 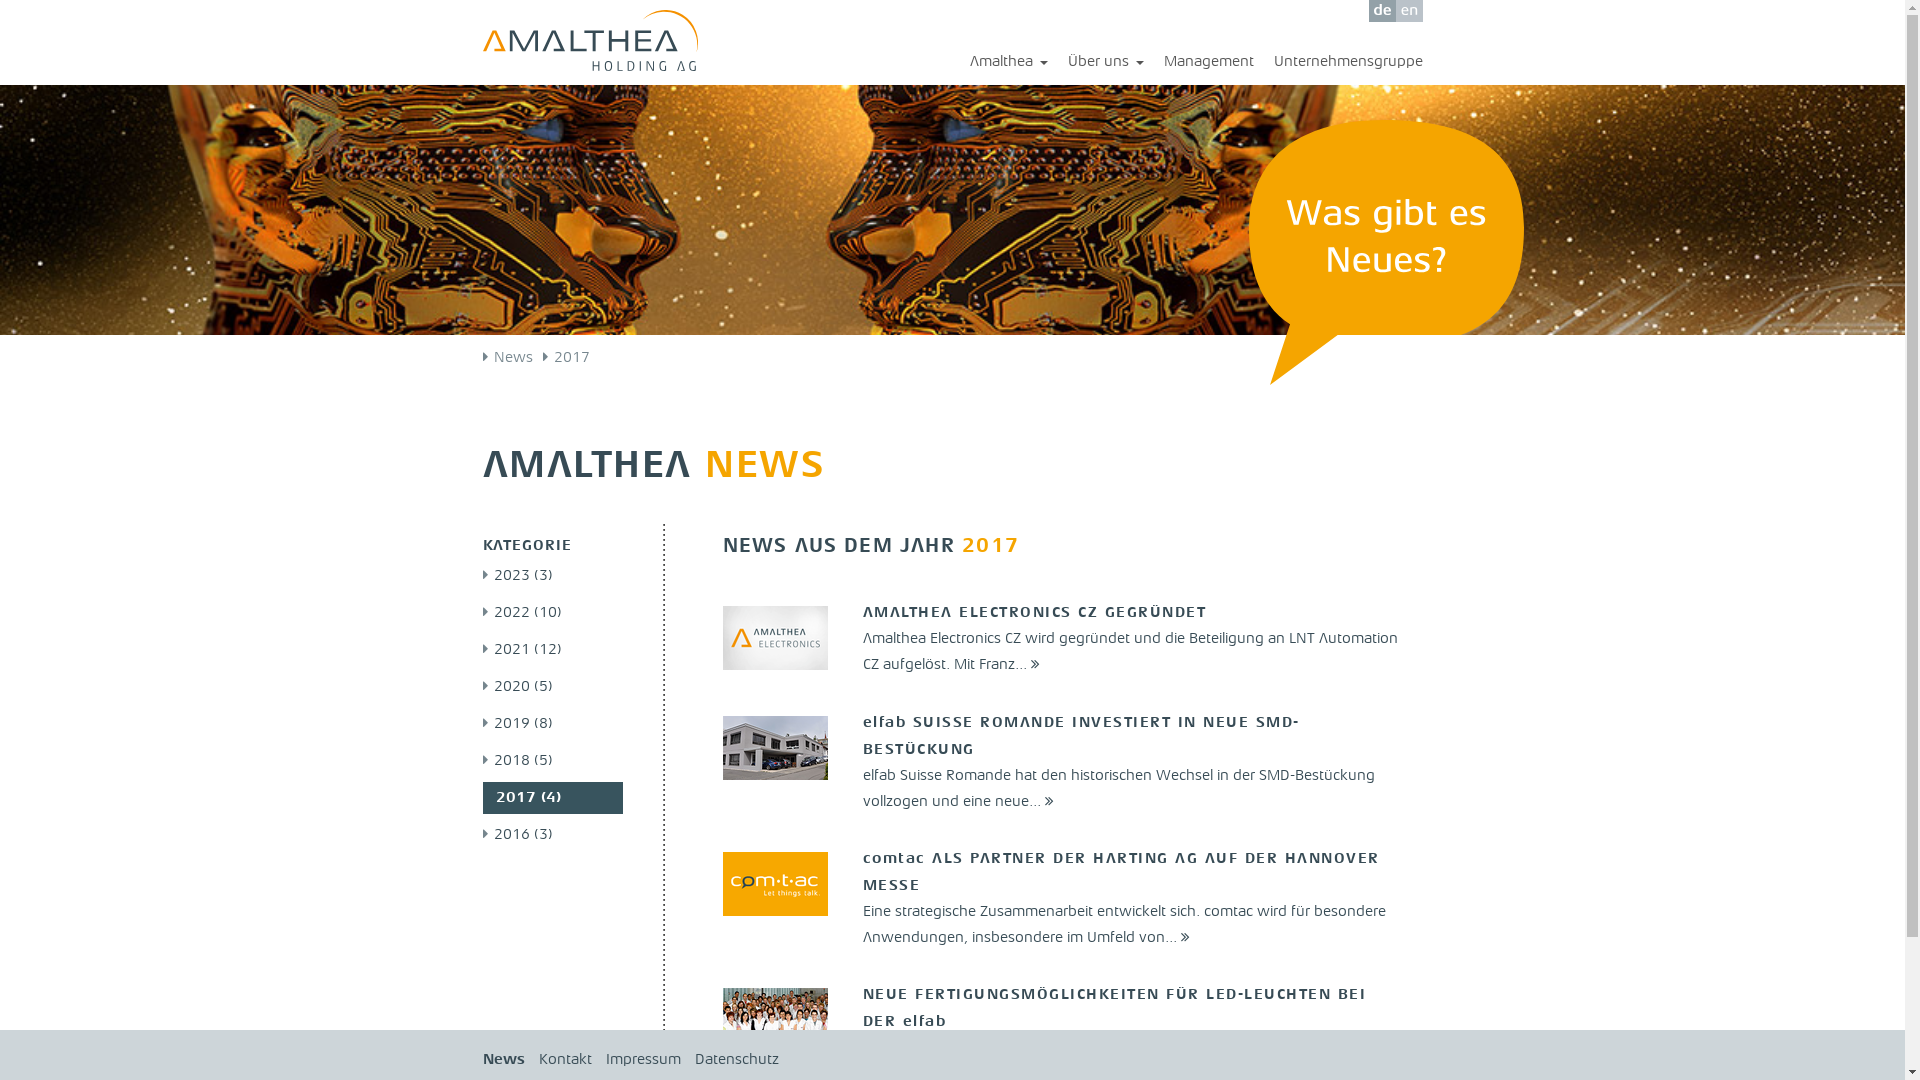 I want to click on 2022 (10), so click(x=522, y=614).